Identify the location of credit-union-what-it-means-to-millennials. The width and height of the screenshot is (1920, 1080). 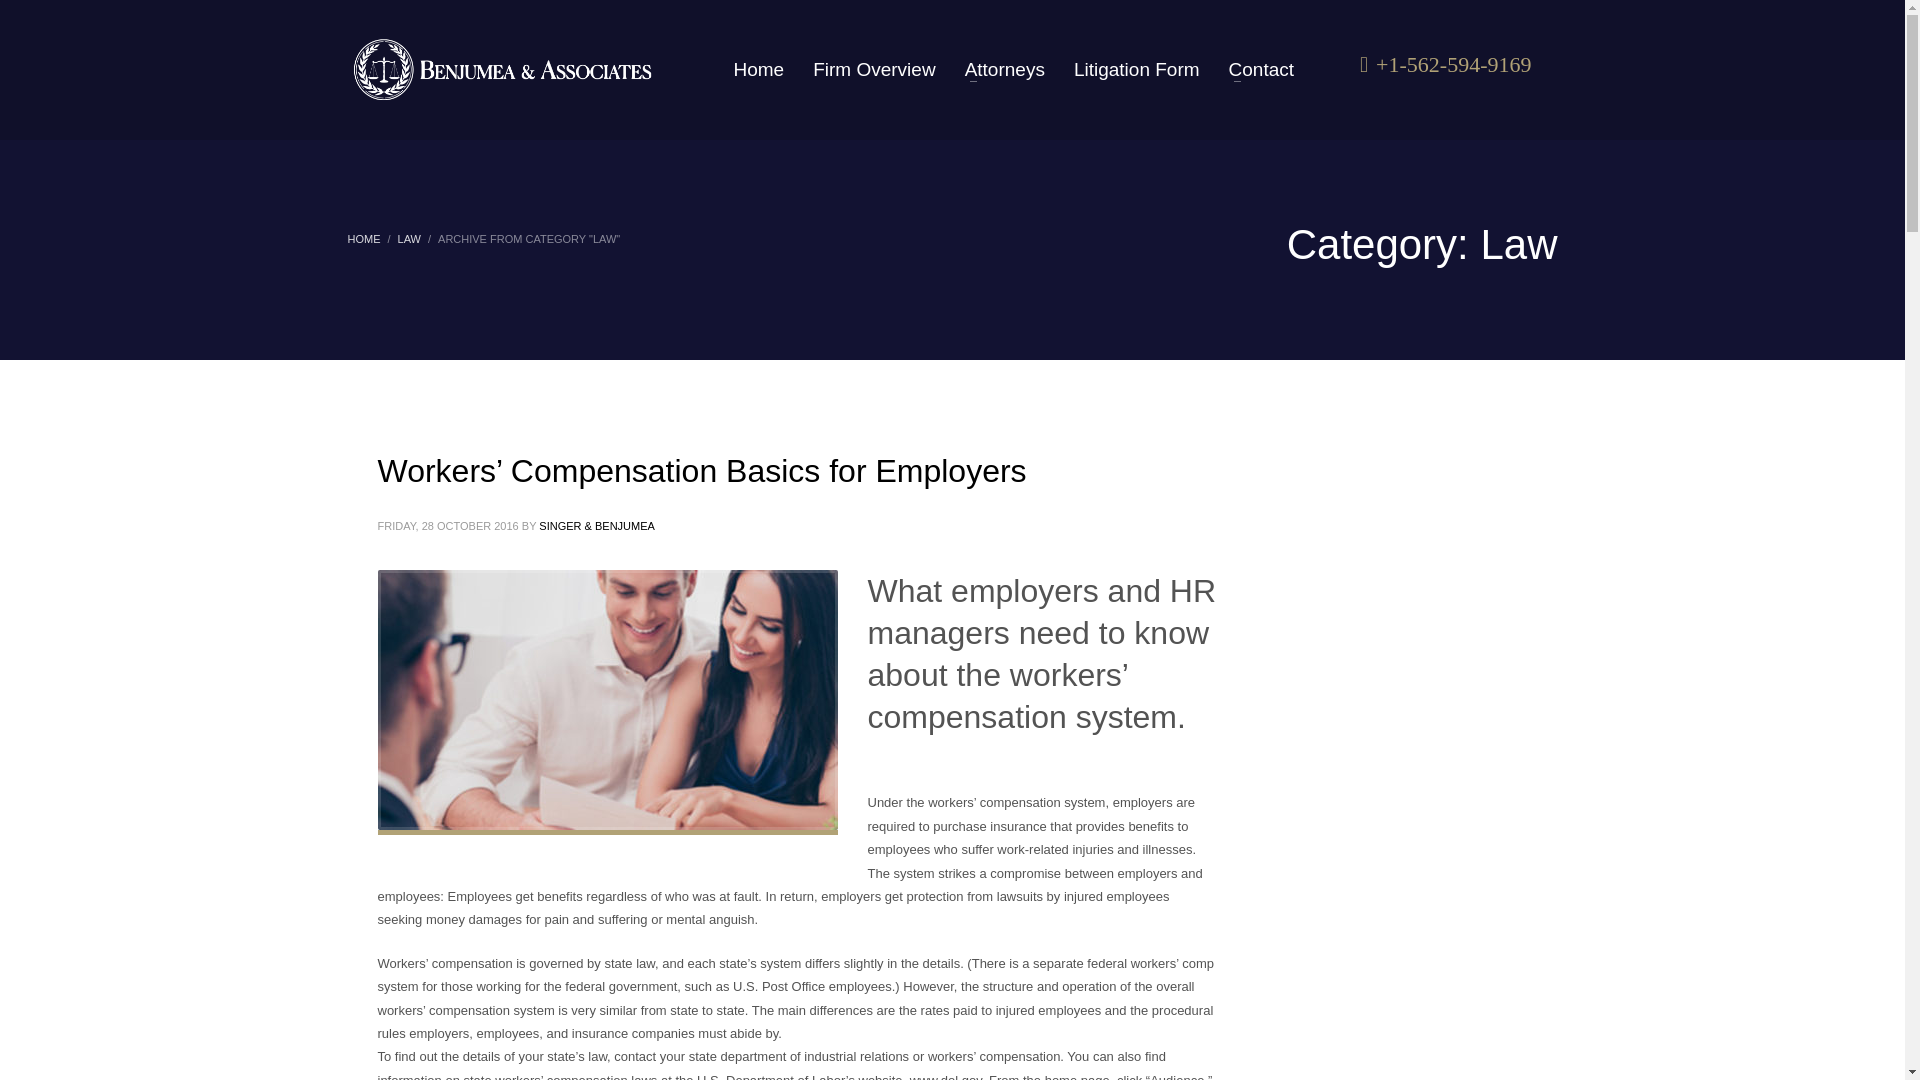
(608, 700).